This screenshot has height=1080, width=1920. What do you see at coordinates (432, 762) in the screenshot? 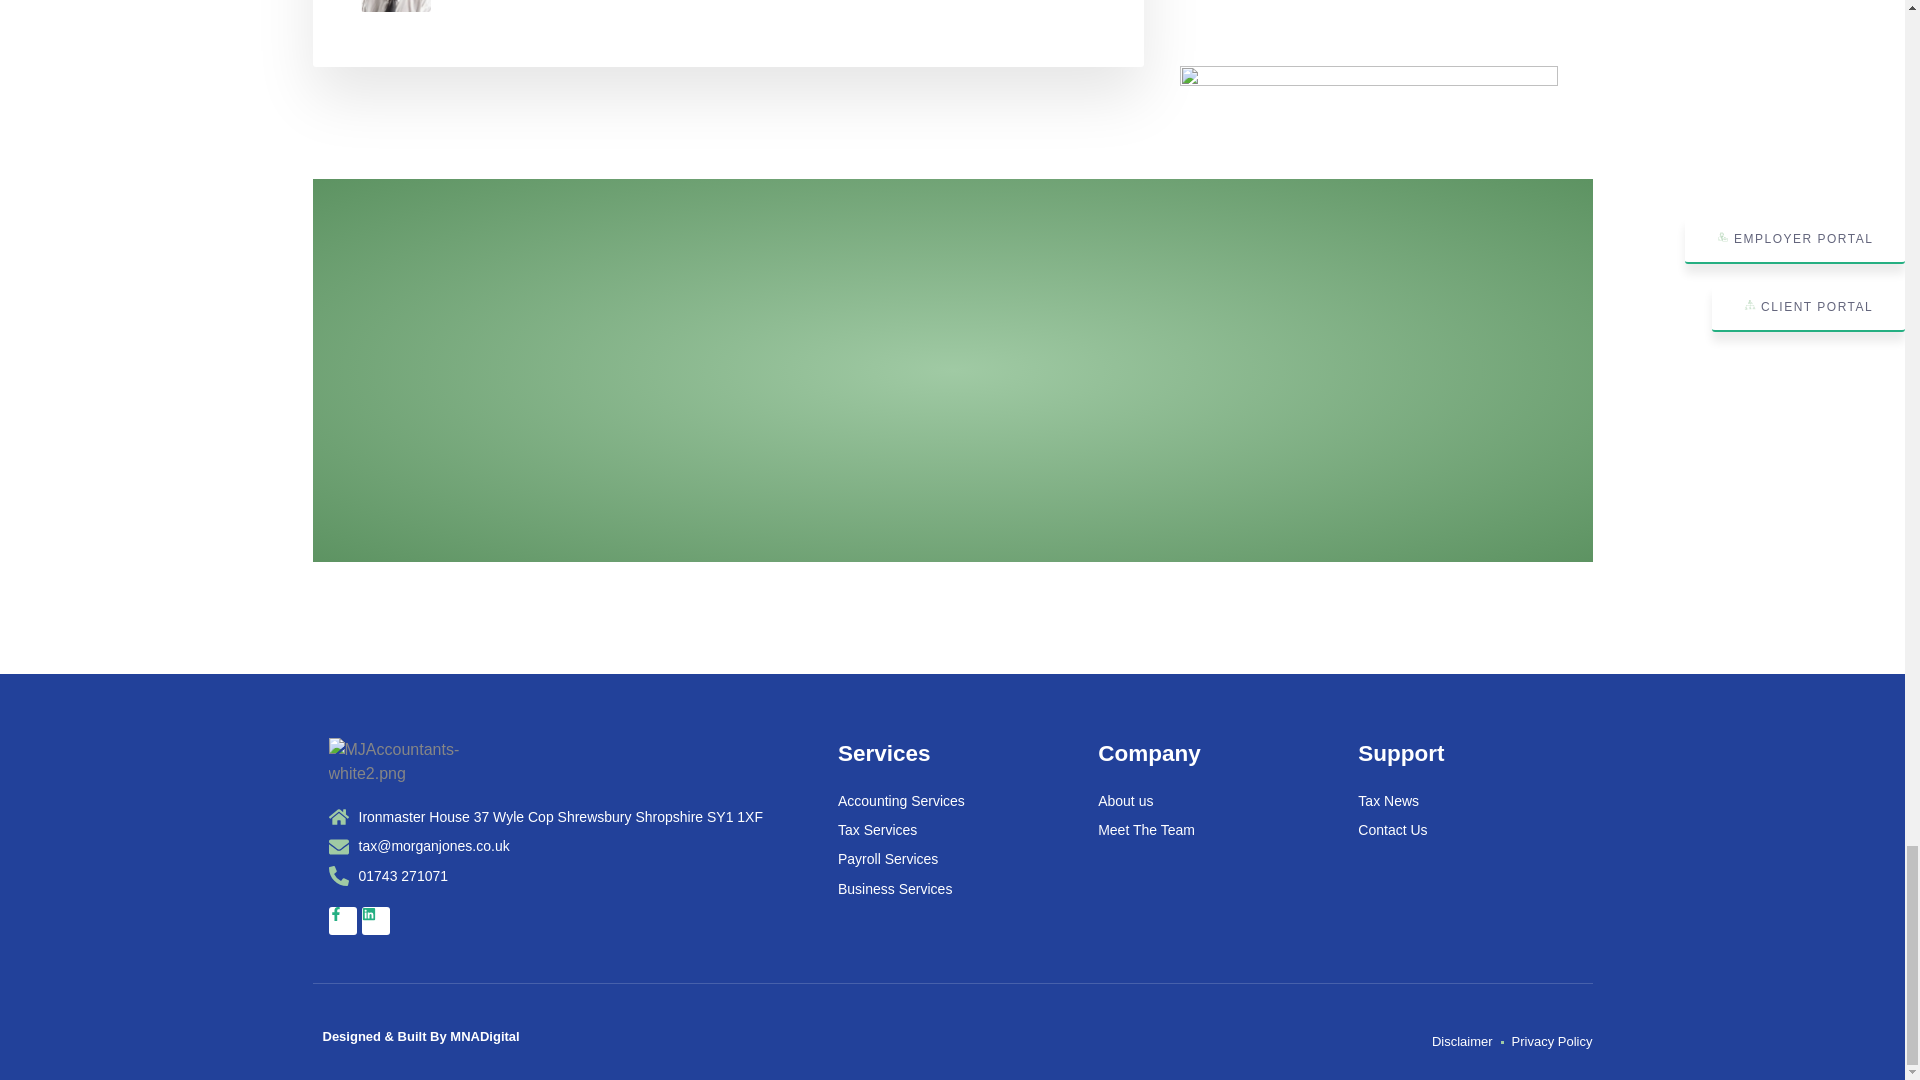
I see `MJAccountants-white2.png` at bounding box center [432, 762].